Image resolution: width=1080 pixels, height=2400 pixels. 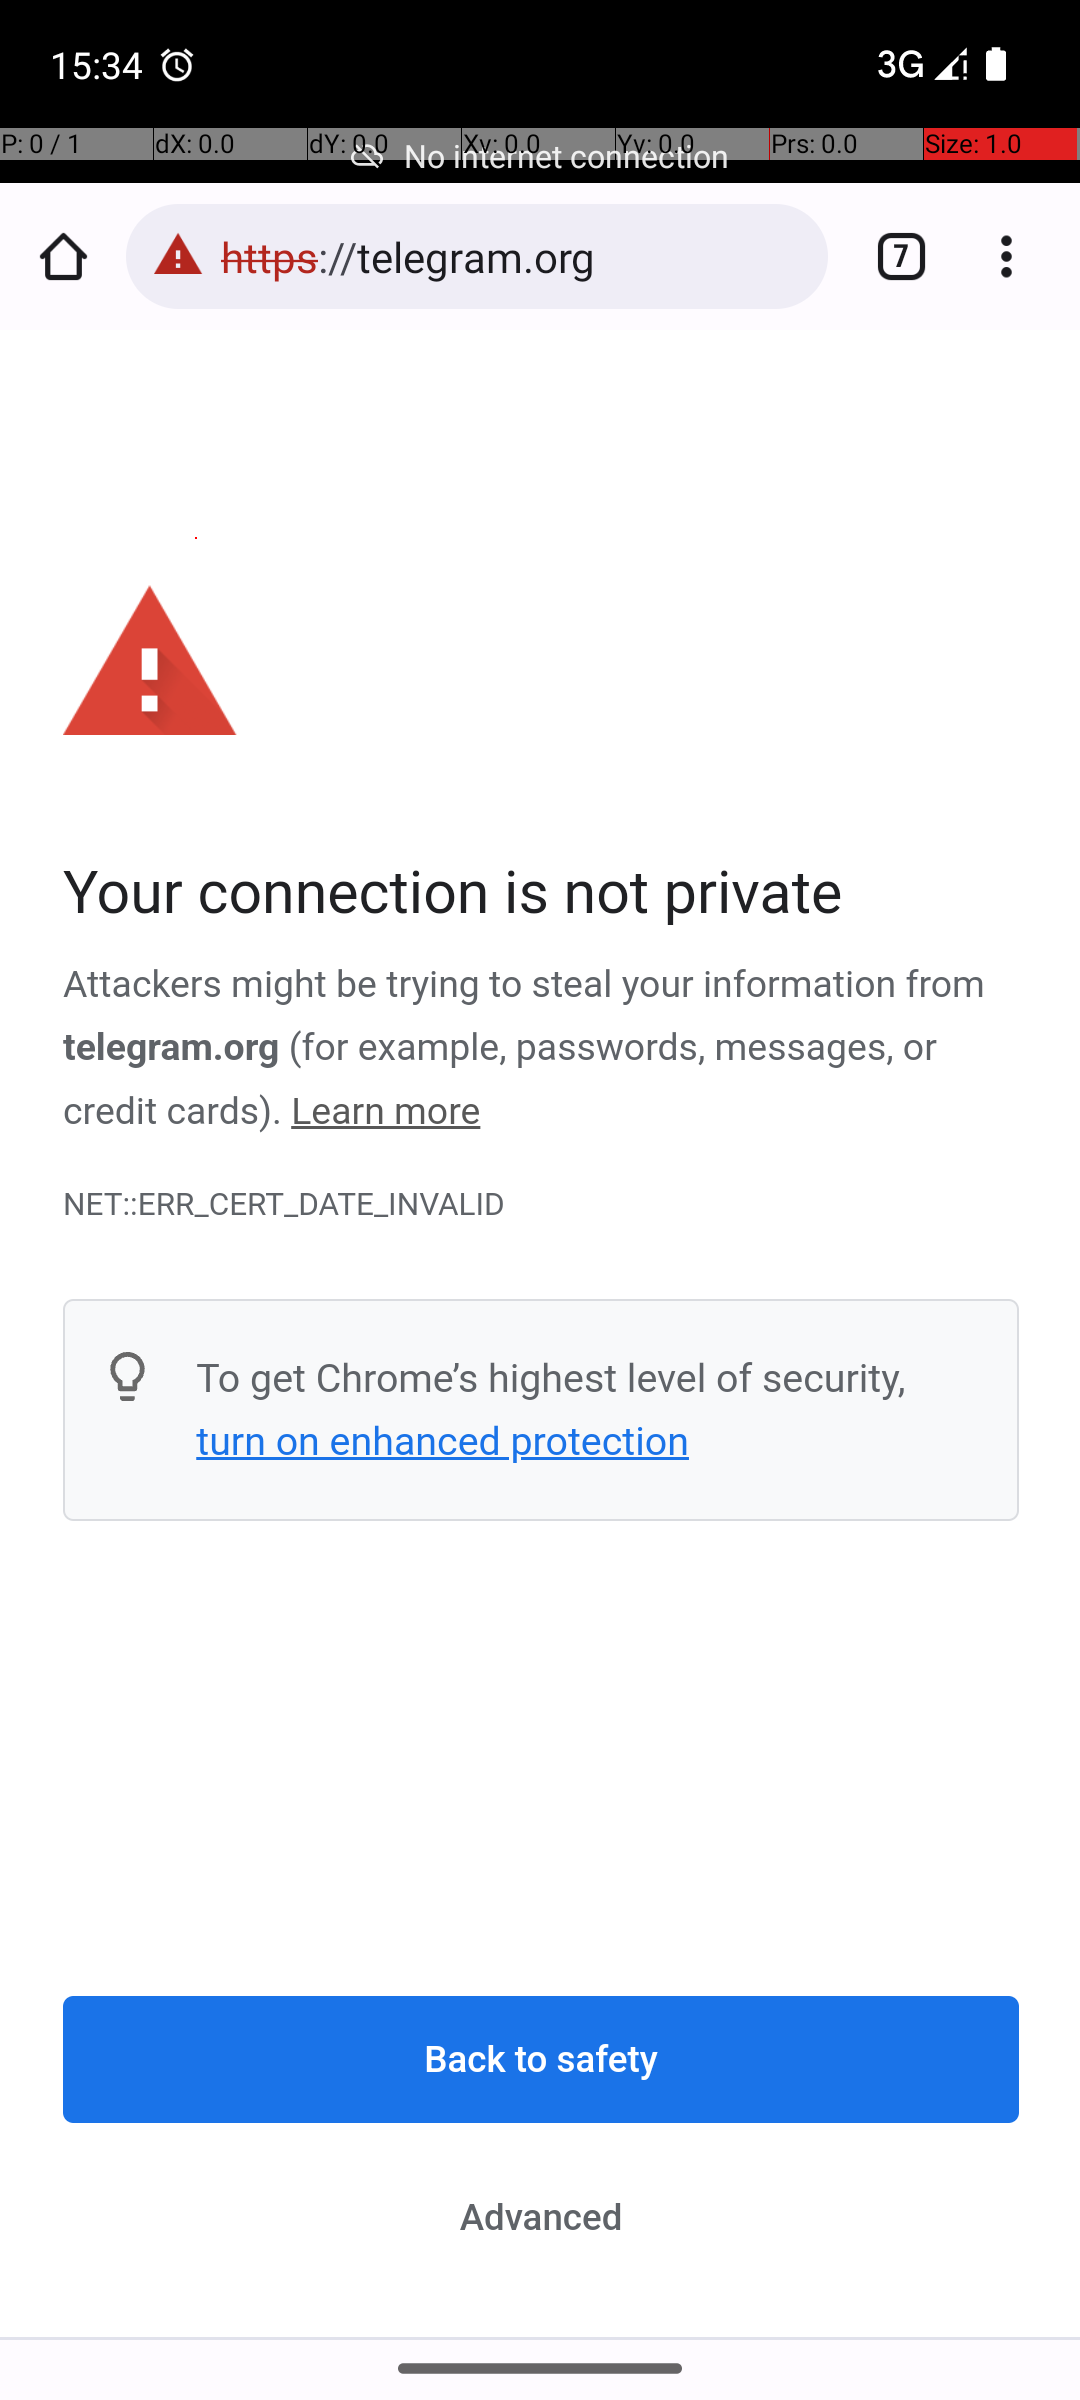 I want to click on https://telegram.org, so click(x=514, y=256).